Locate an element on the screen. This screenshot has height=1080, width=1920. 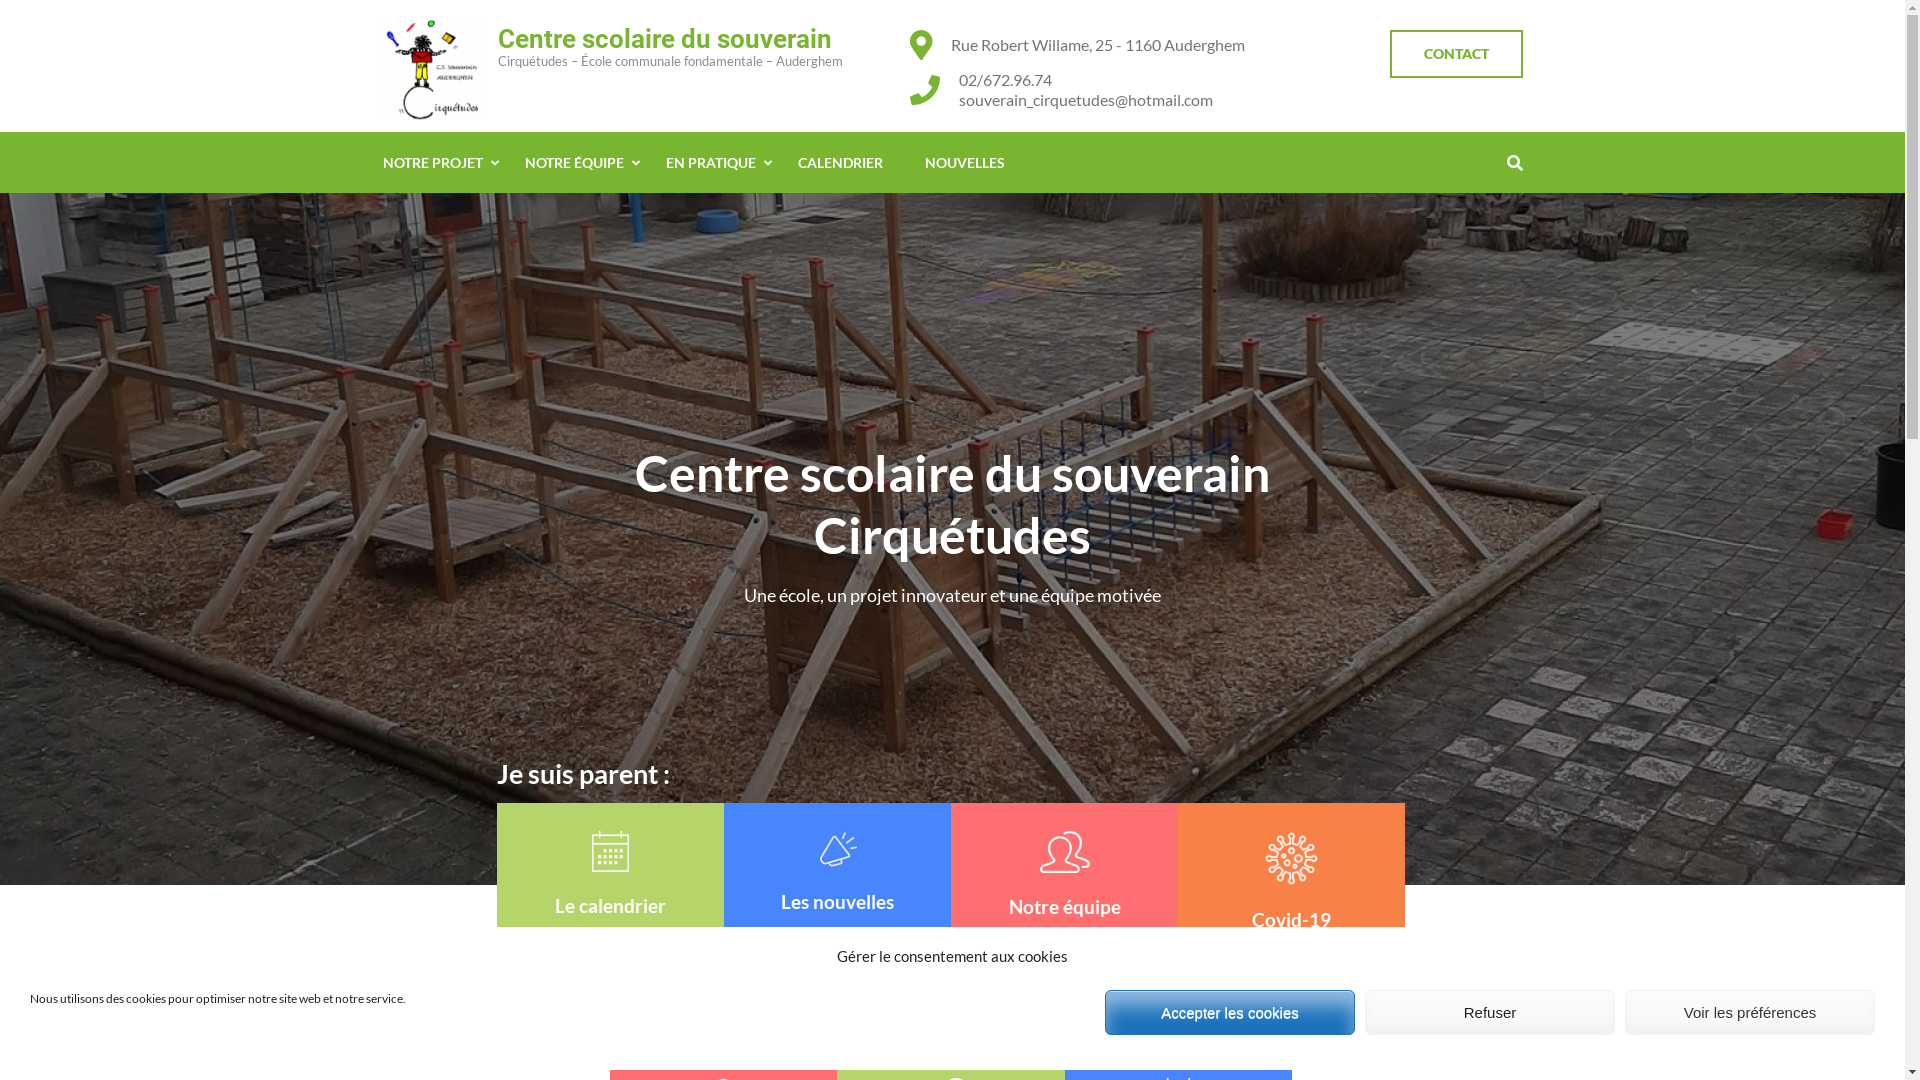
Centre scolaire du souverain is located at coordinates (665, 39).